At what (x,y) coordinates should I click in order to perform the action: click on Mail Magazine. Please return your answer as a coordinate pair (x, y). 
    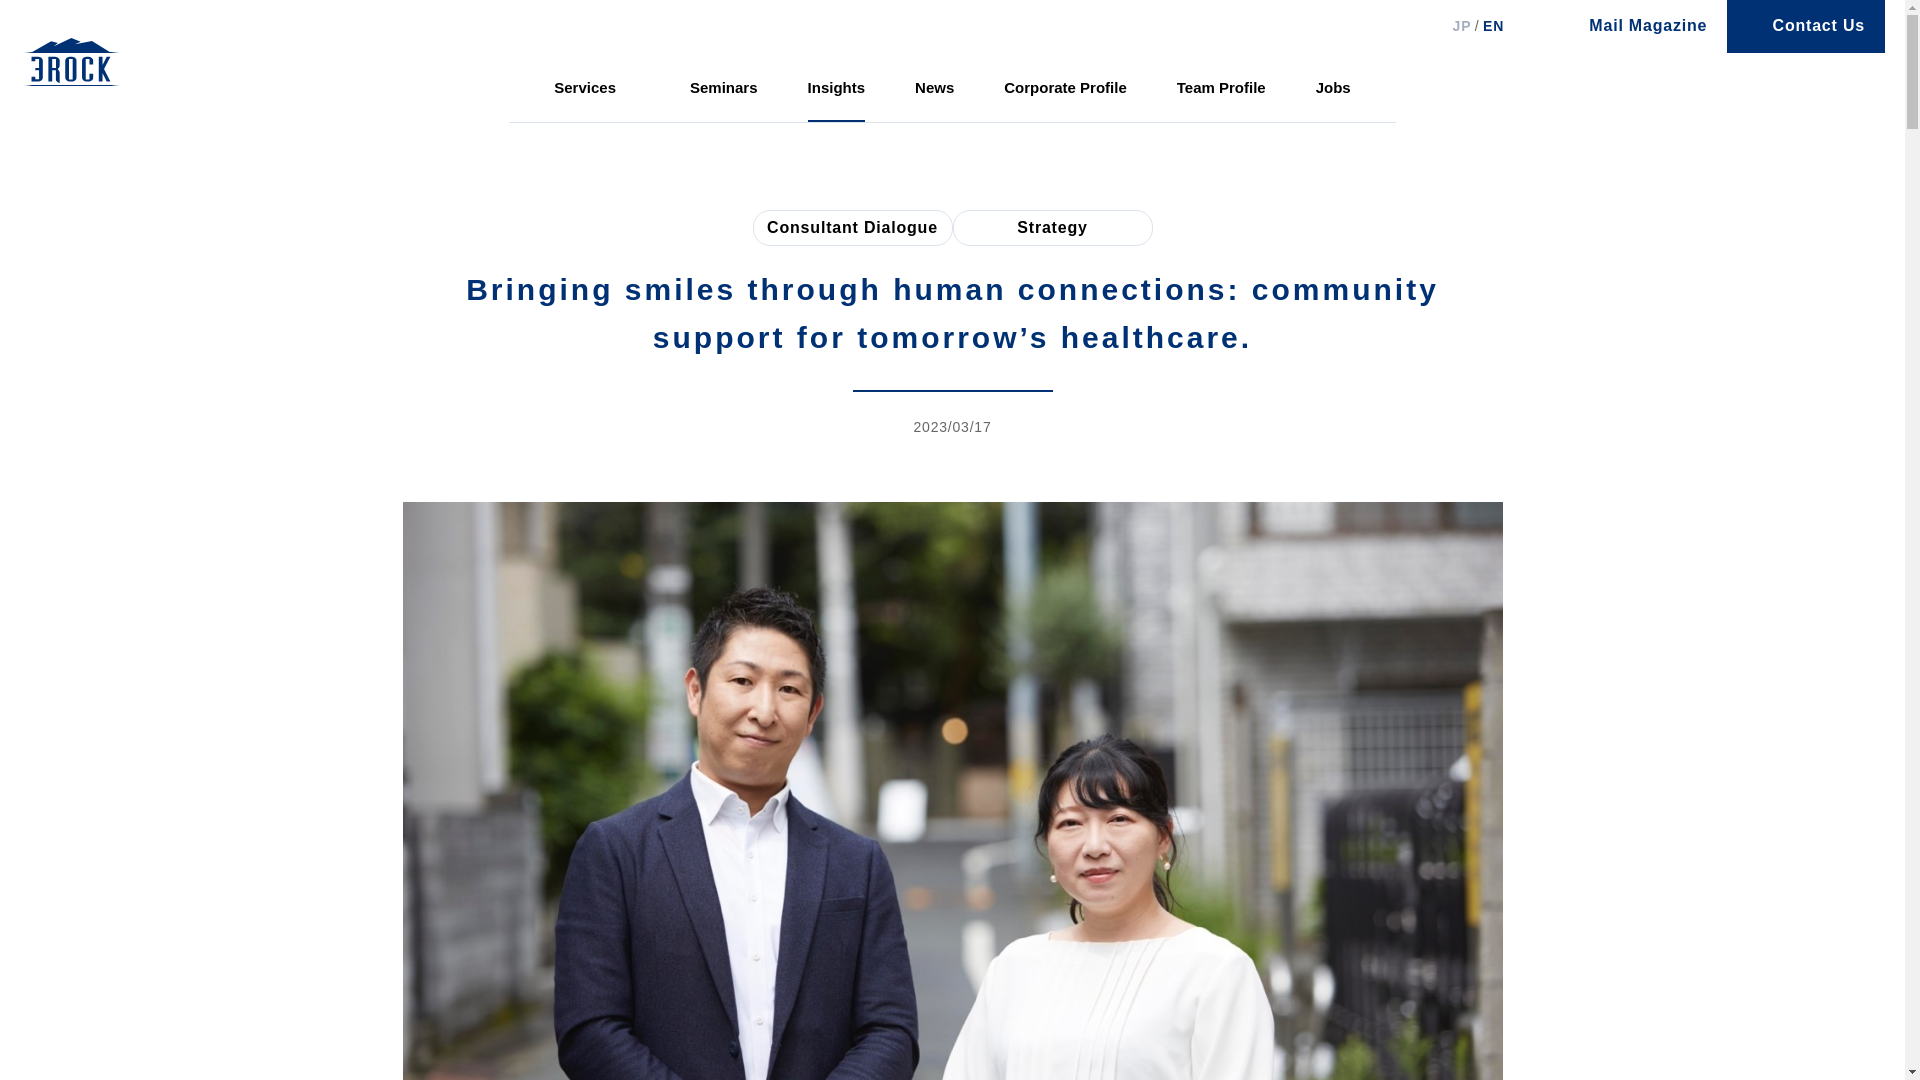
    Looking at the image, I should click on (1634, 26).